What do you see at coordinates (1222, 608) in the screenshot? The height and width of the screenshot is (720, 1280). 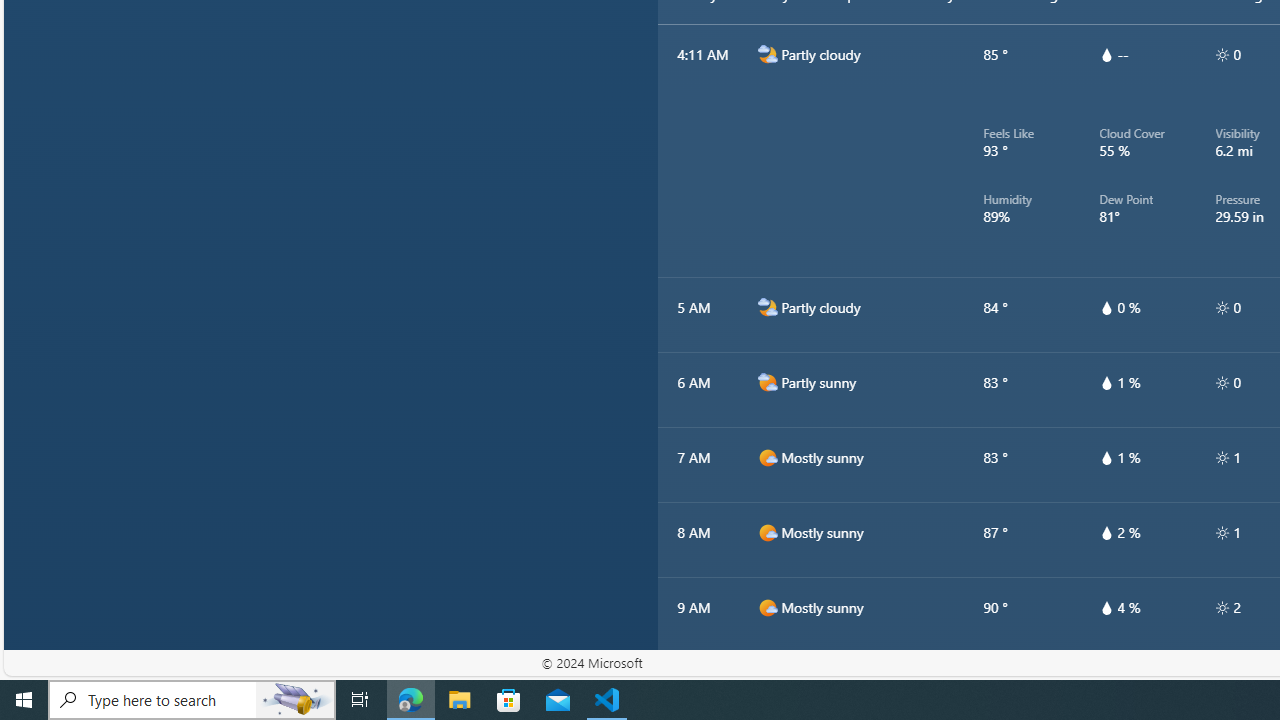 I see `hourlyTable/uv` at bounding box center [1222, 608].